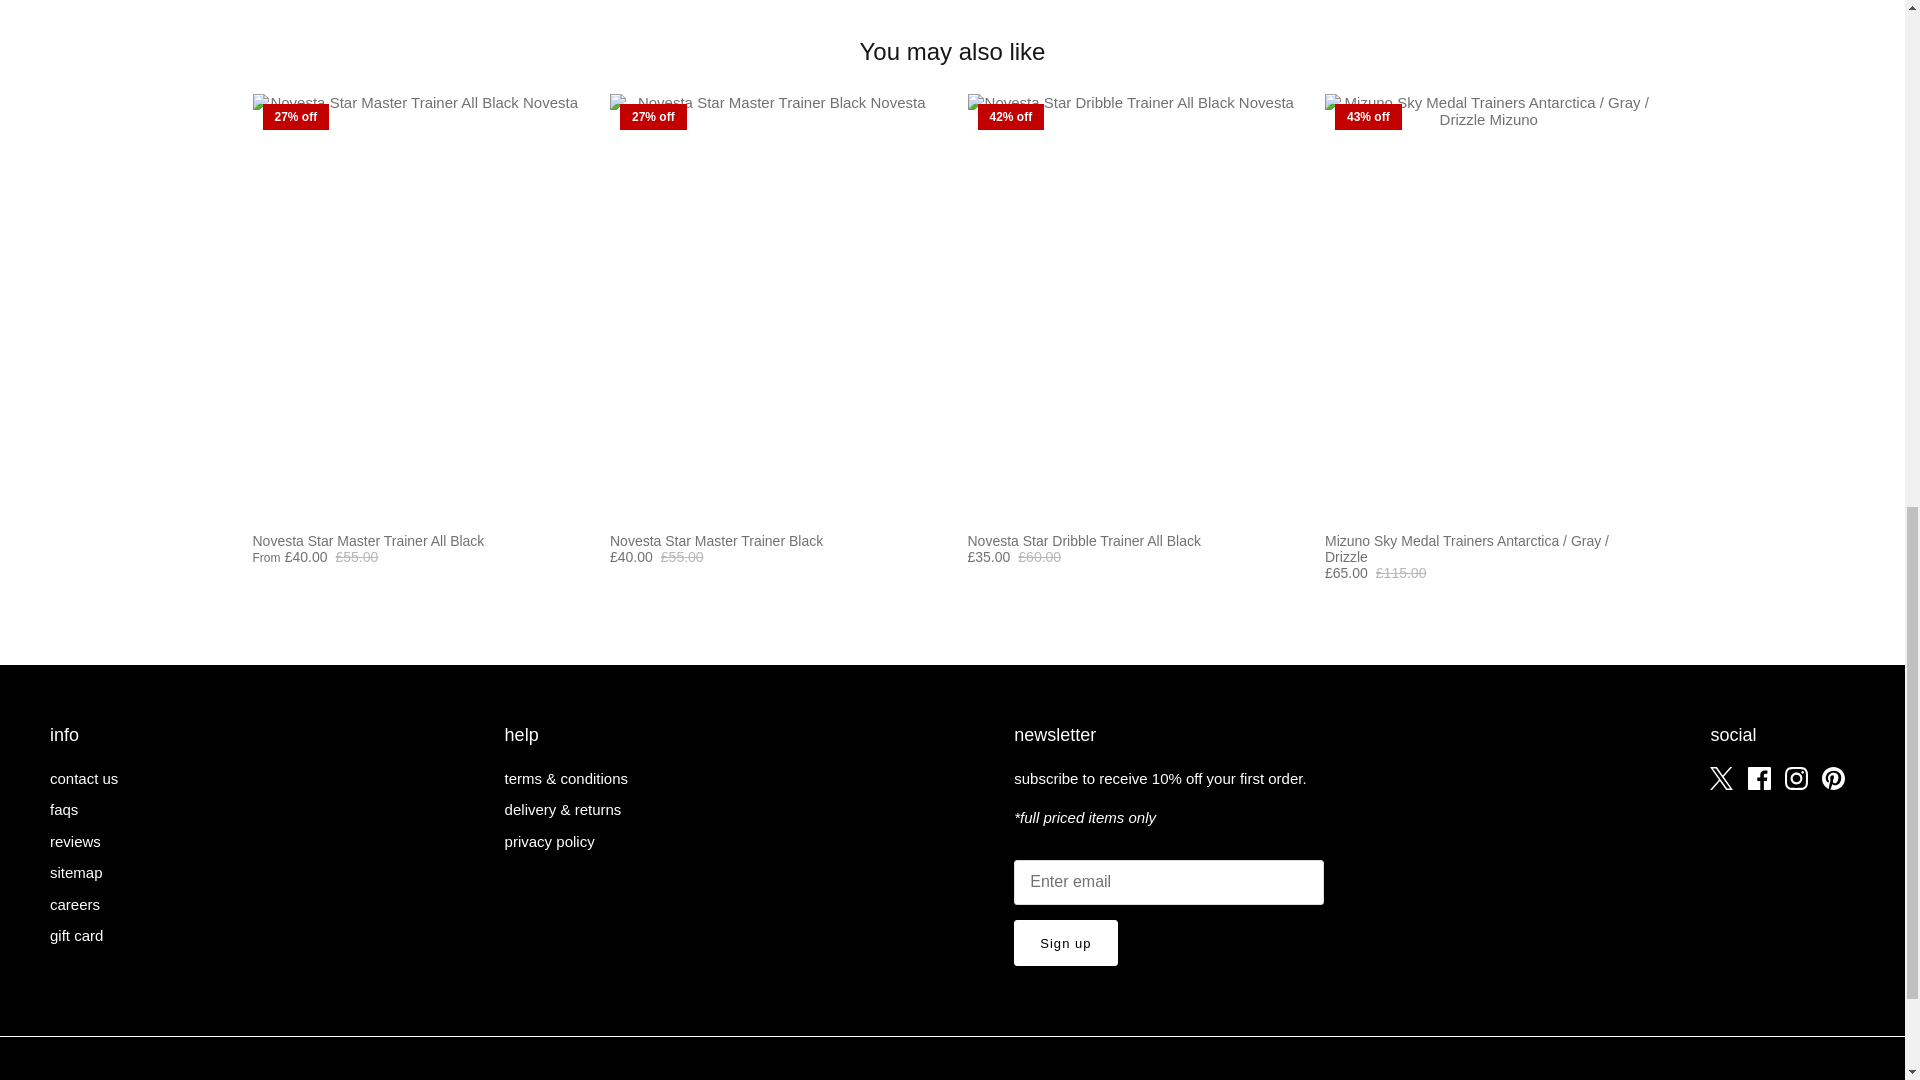 This screenshot has height=1080, width=1920. Describe the element at coordinates (1834, 778) in the screenshot. I see `Pinterest` at that location.